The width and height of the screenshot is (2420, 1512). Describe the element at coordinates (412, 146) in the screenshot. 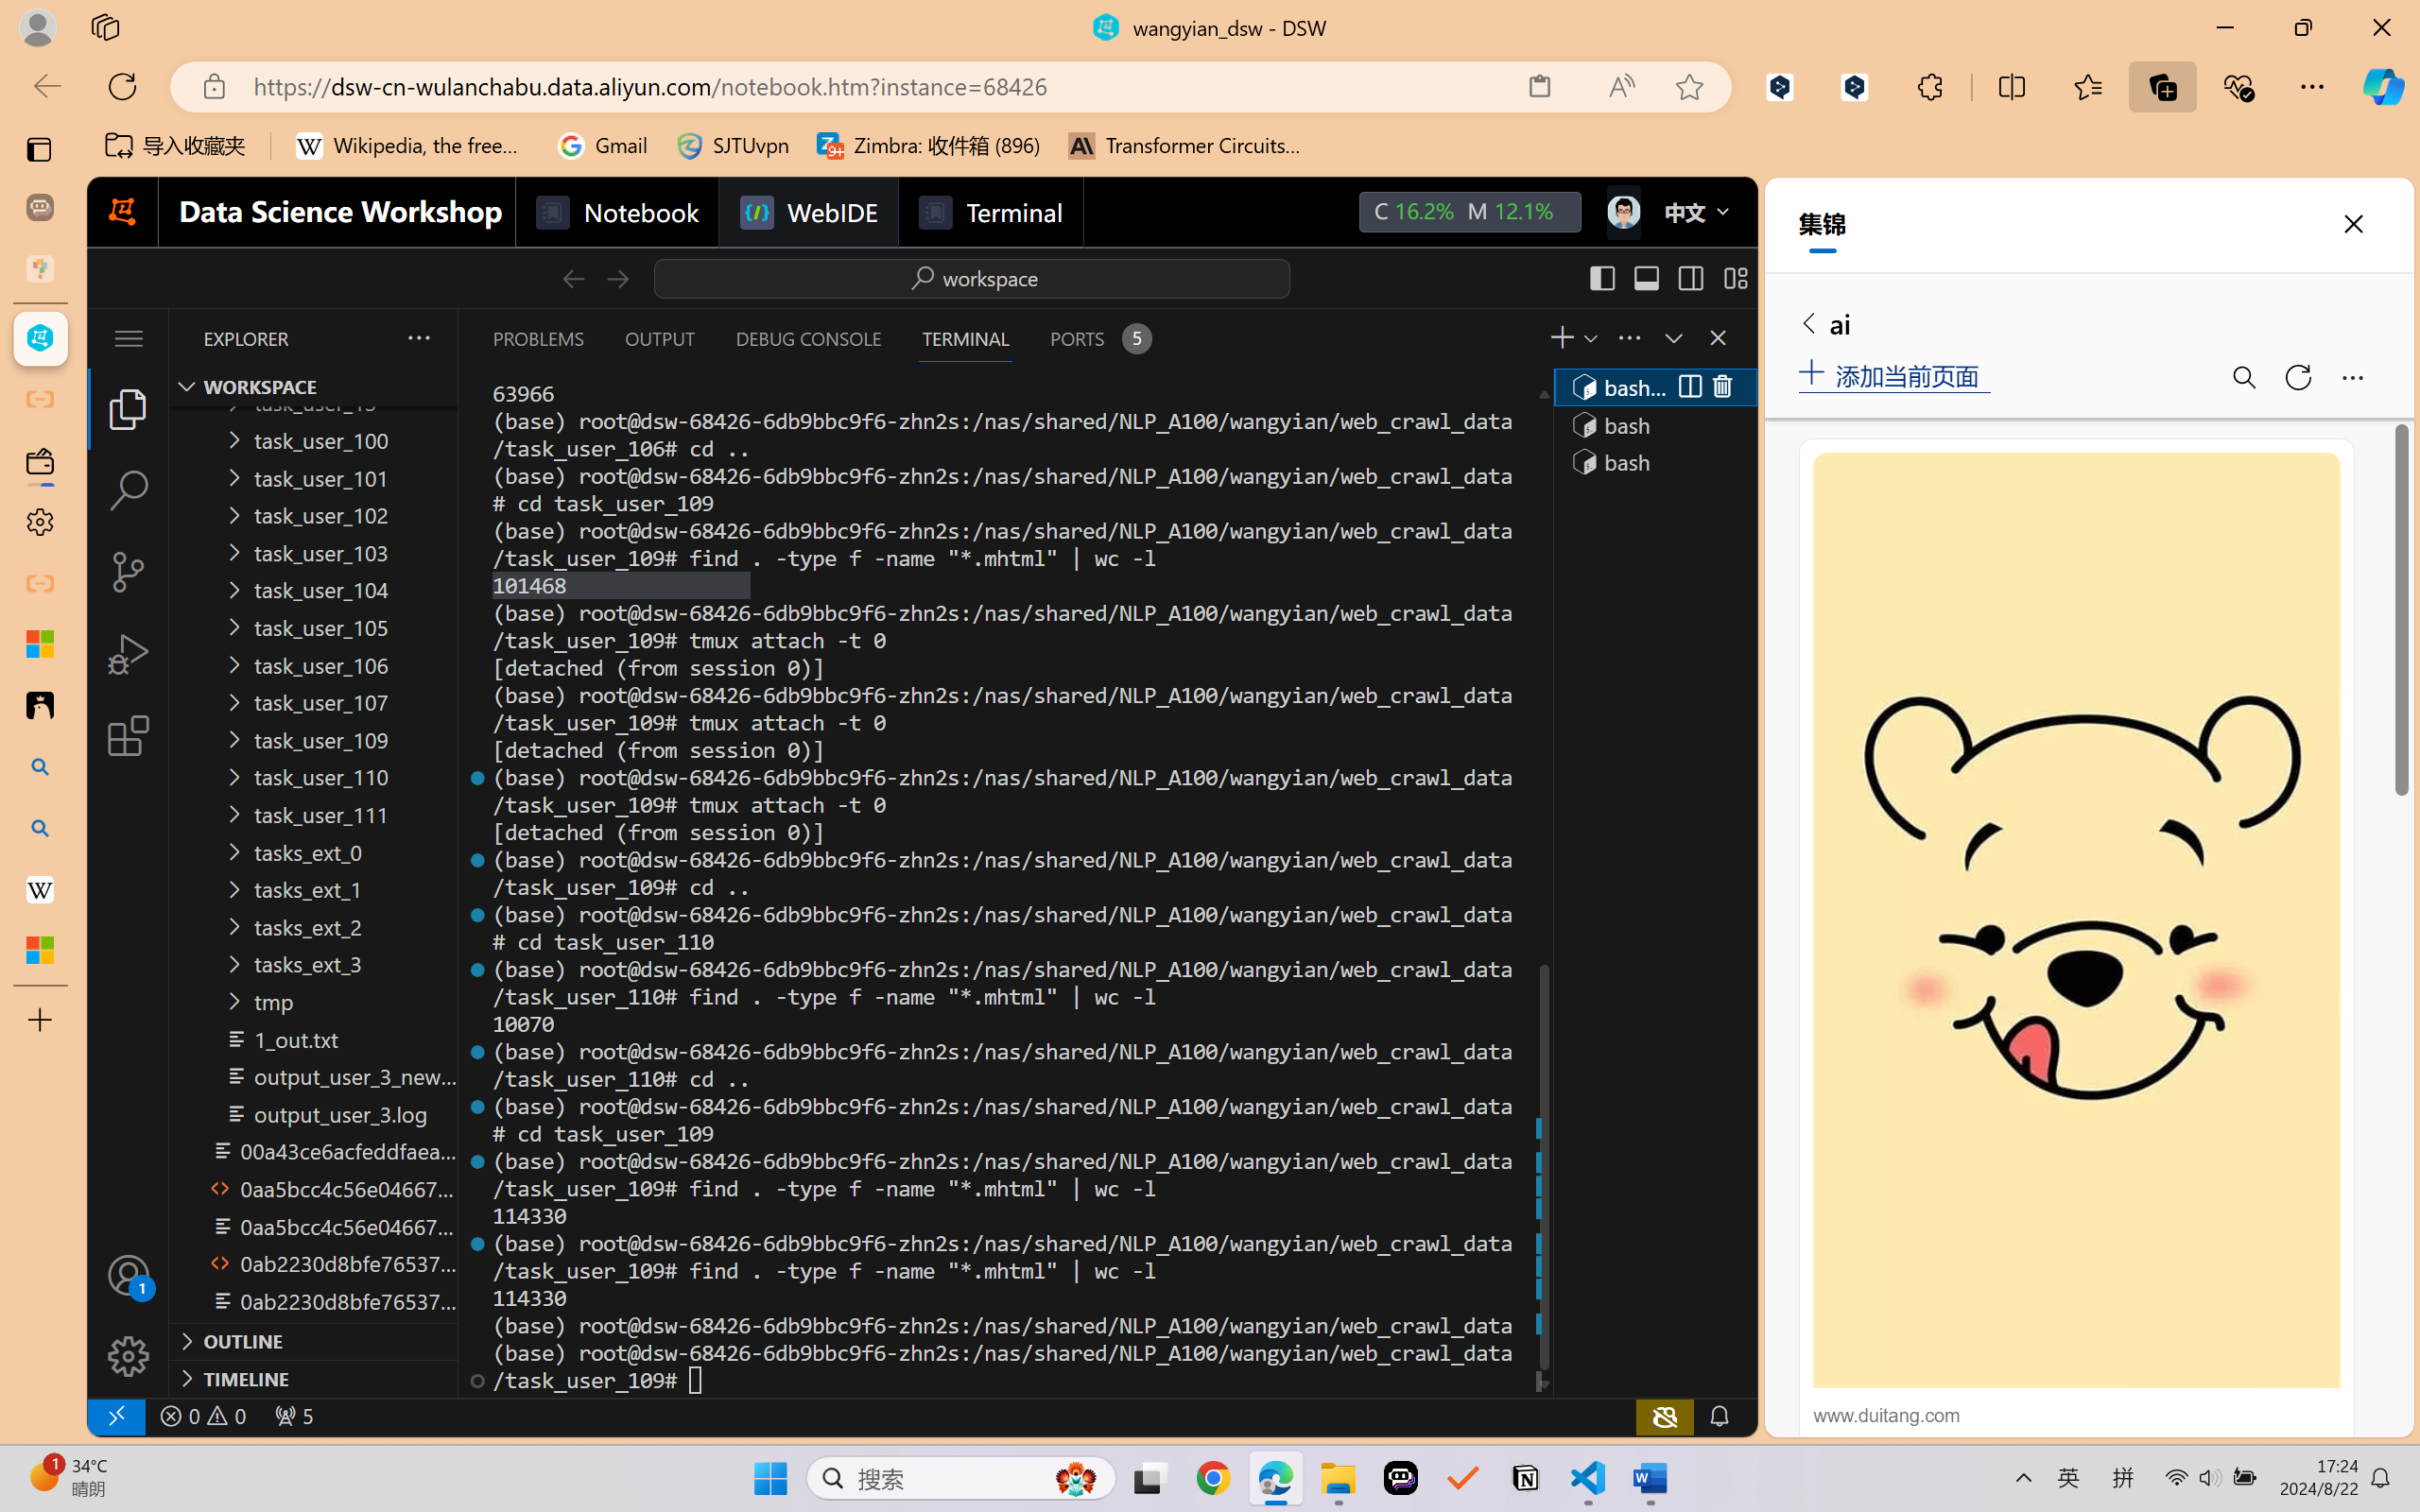

I see `Wikipedia, the free encyclopedia` at that location.